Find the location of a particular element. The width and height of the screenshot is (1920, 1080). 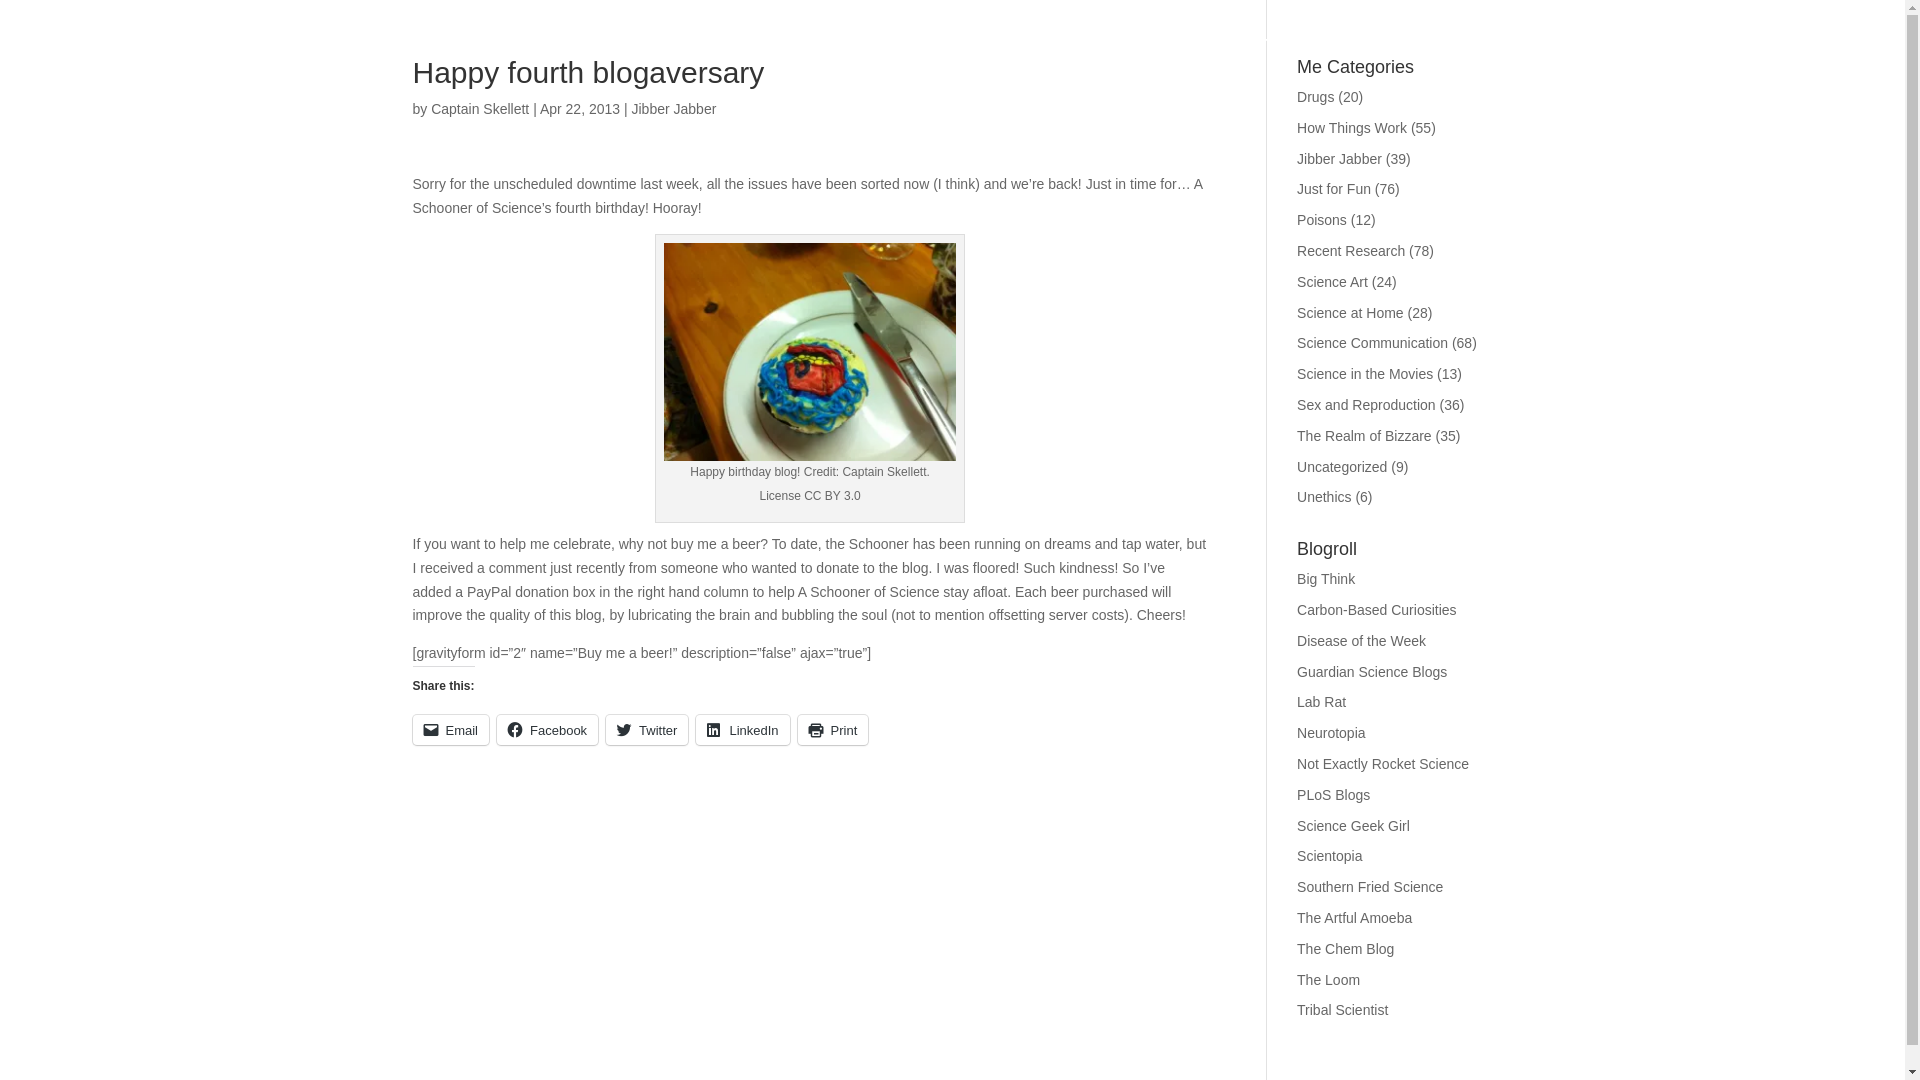

Facebook is located at coordinates (547, 730).